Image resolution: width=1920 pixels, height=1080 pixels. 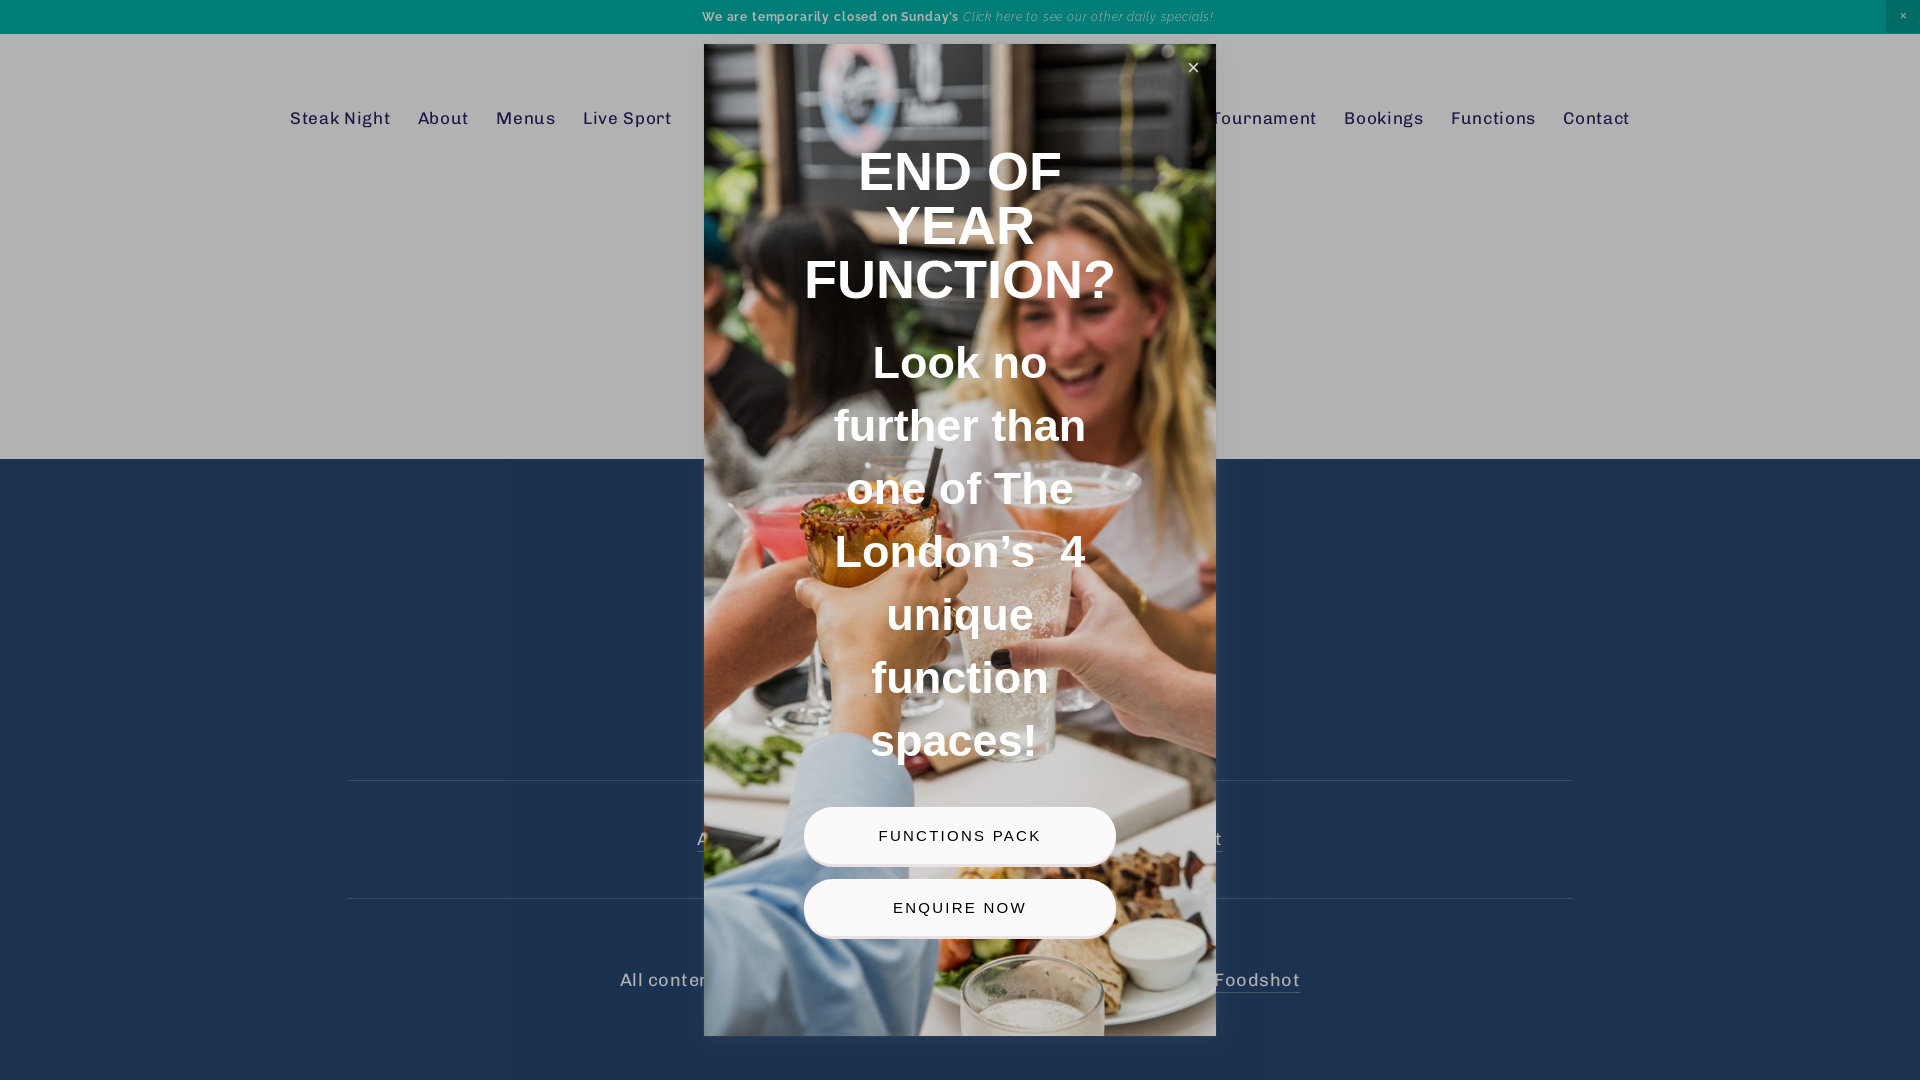 I want to click on About, so click(x=724, y=840).